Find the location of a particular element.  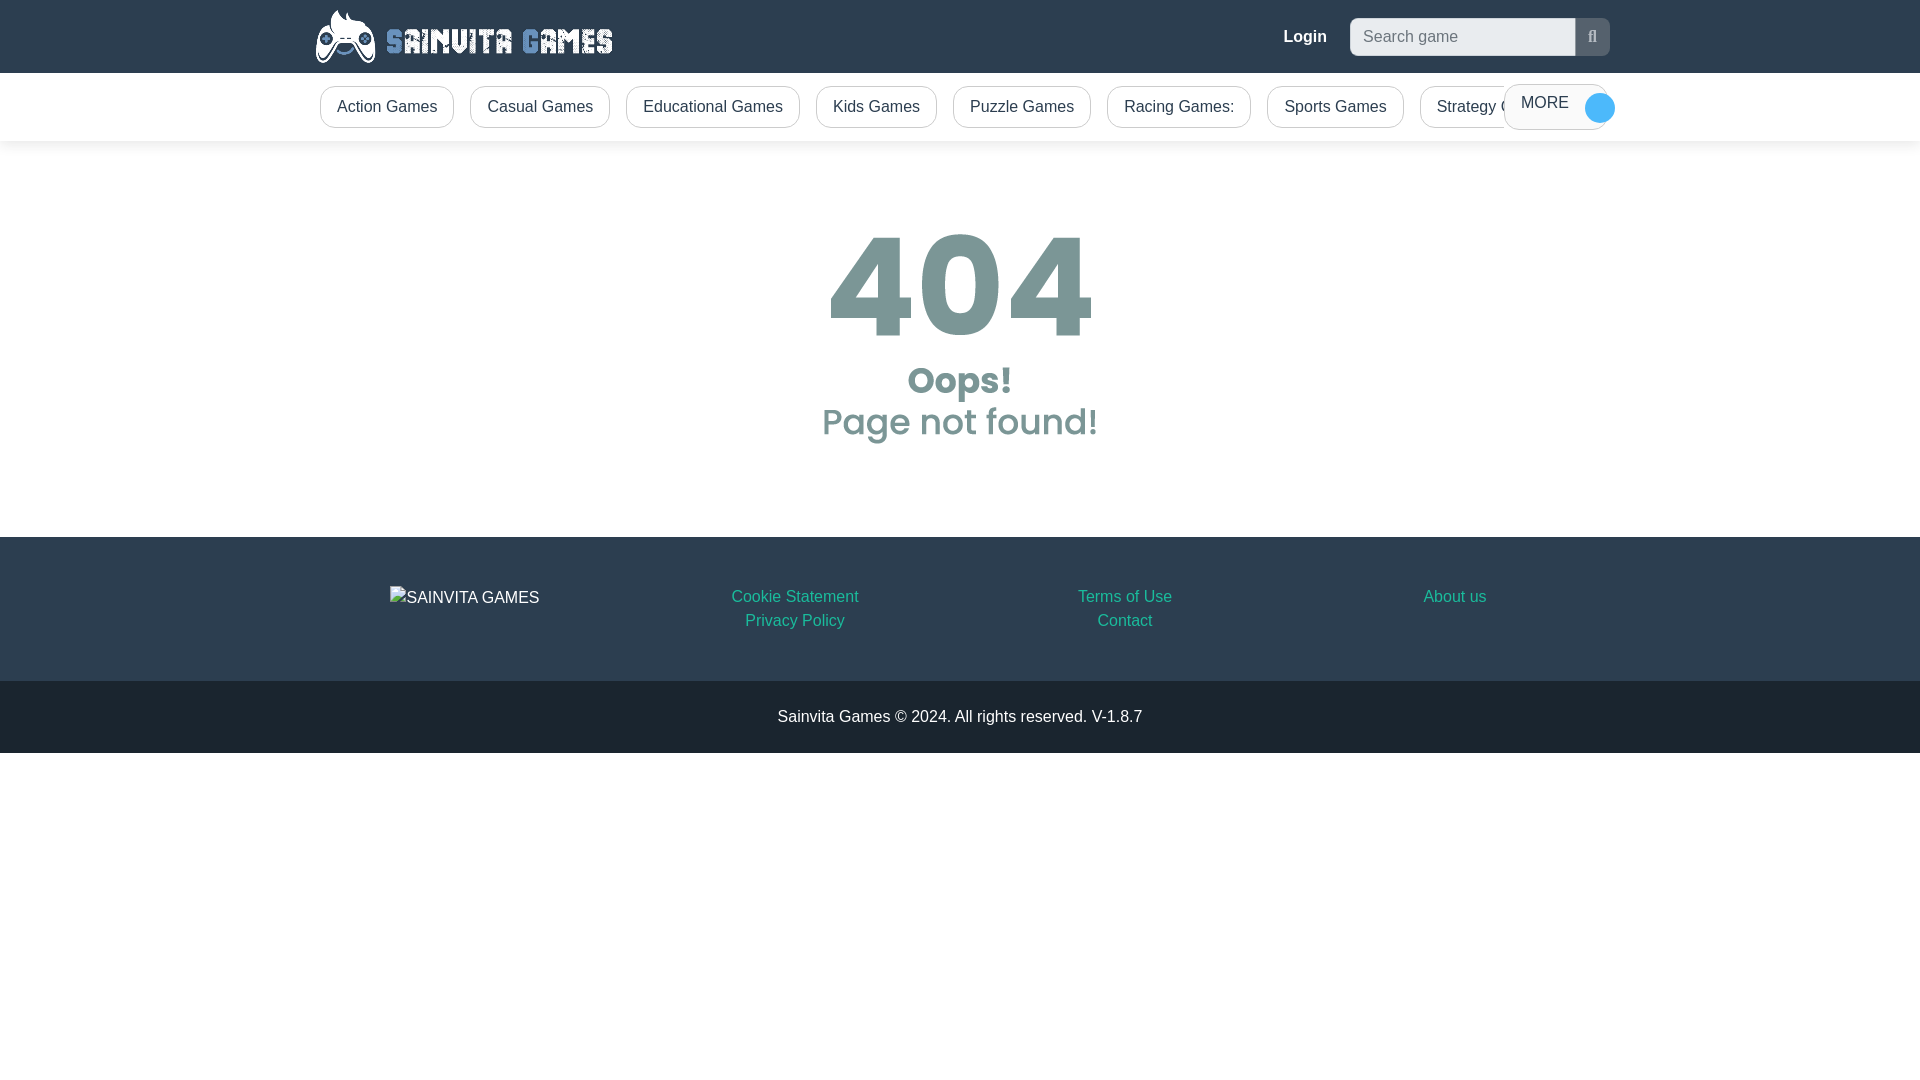

Privacy Policy is located at coordinates (794, 620).